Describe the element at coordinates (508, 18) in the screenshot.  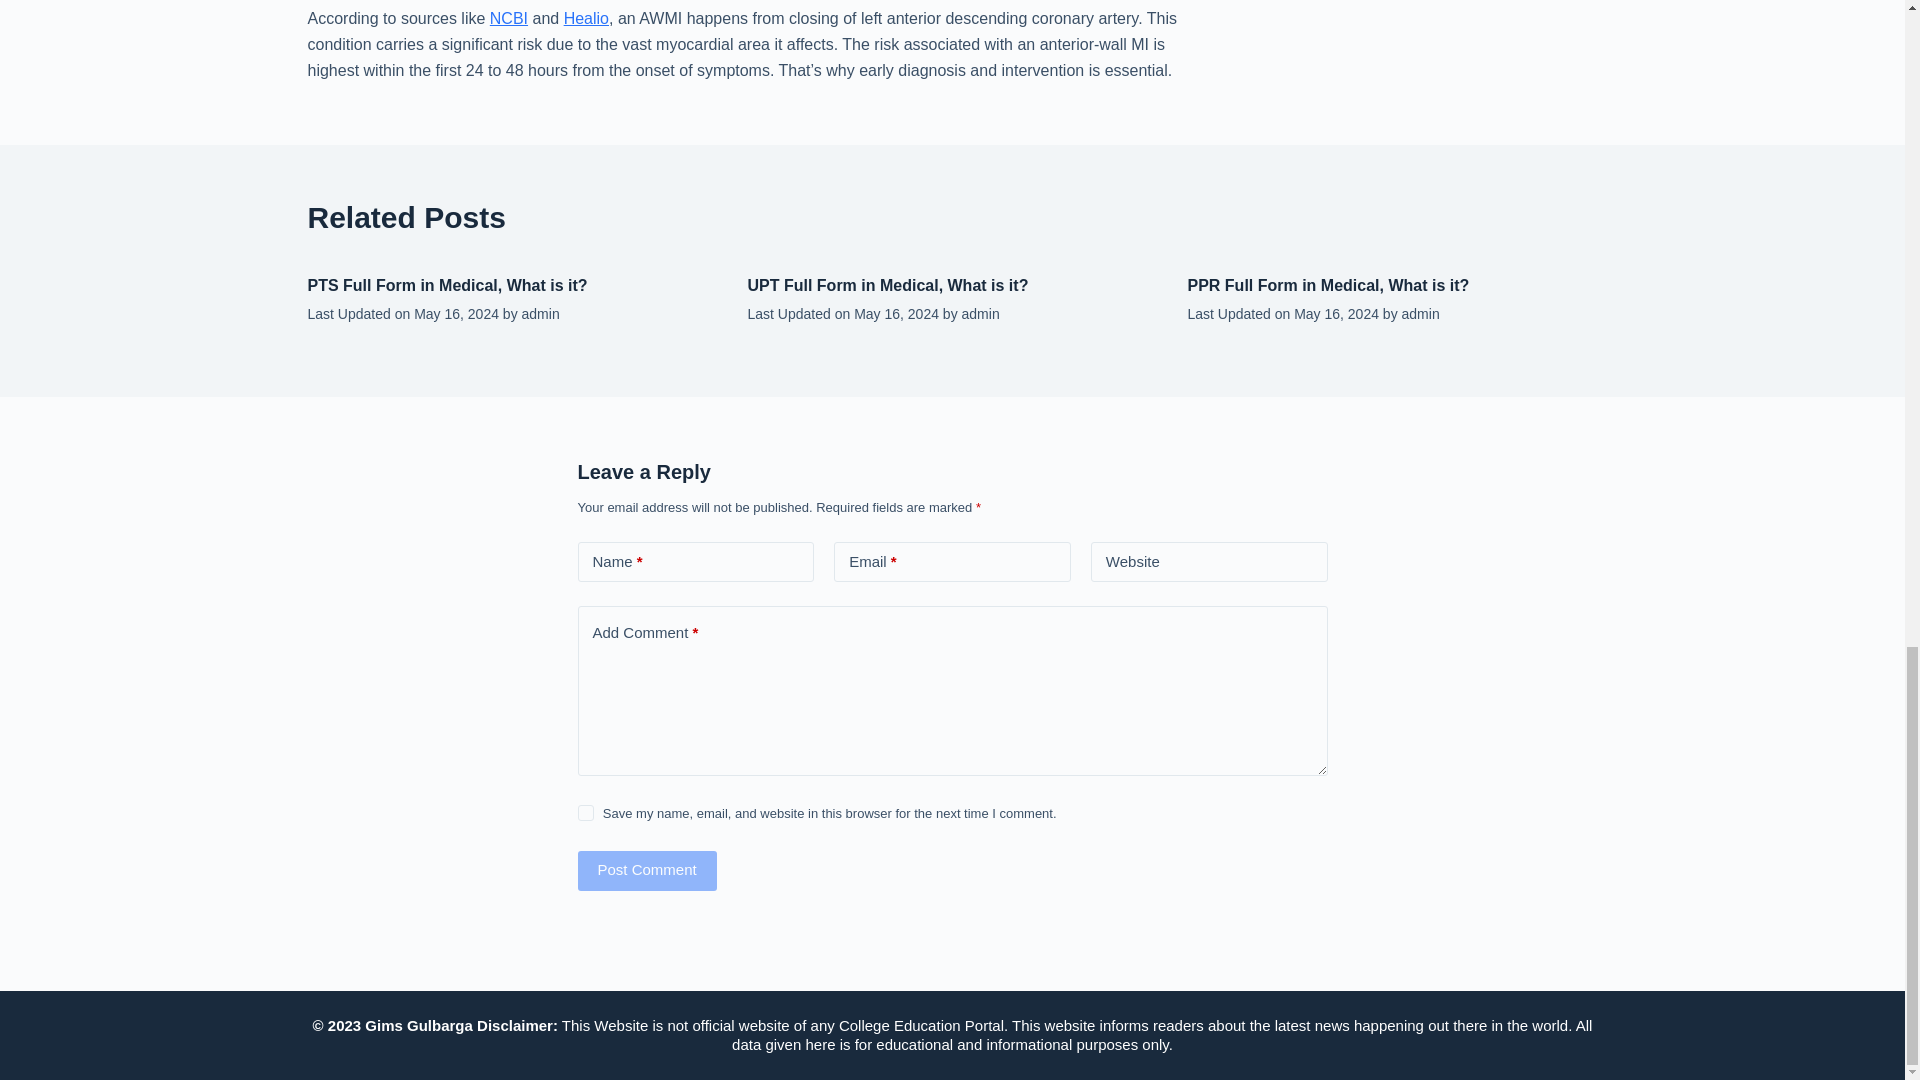
I see `NCBI` at that location.